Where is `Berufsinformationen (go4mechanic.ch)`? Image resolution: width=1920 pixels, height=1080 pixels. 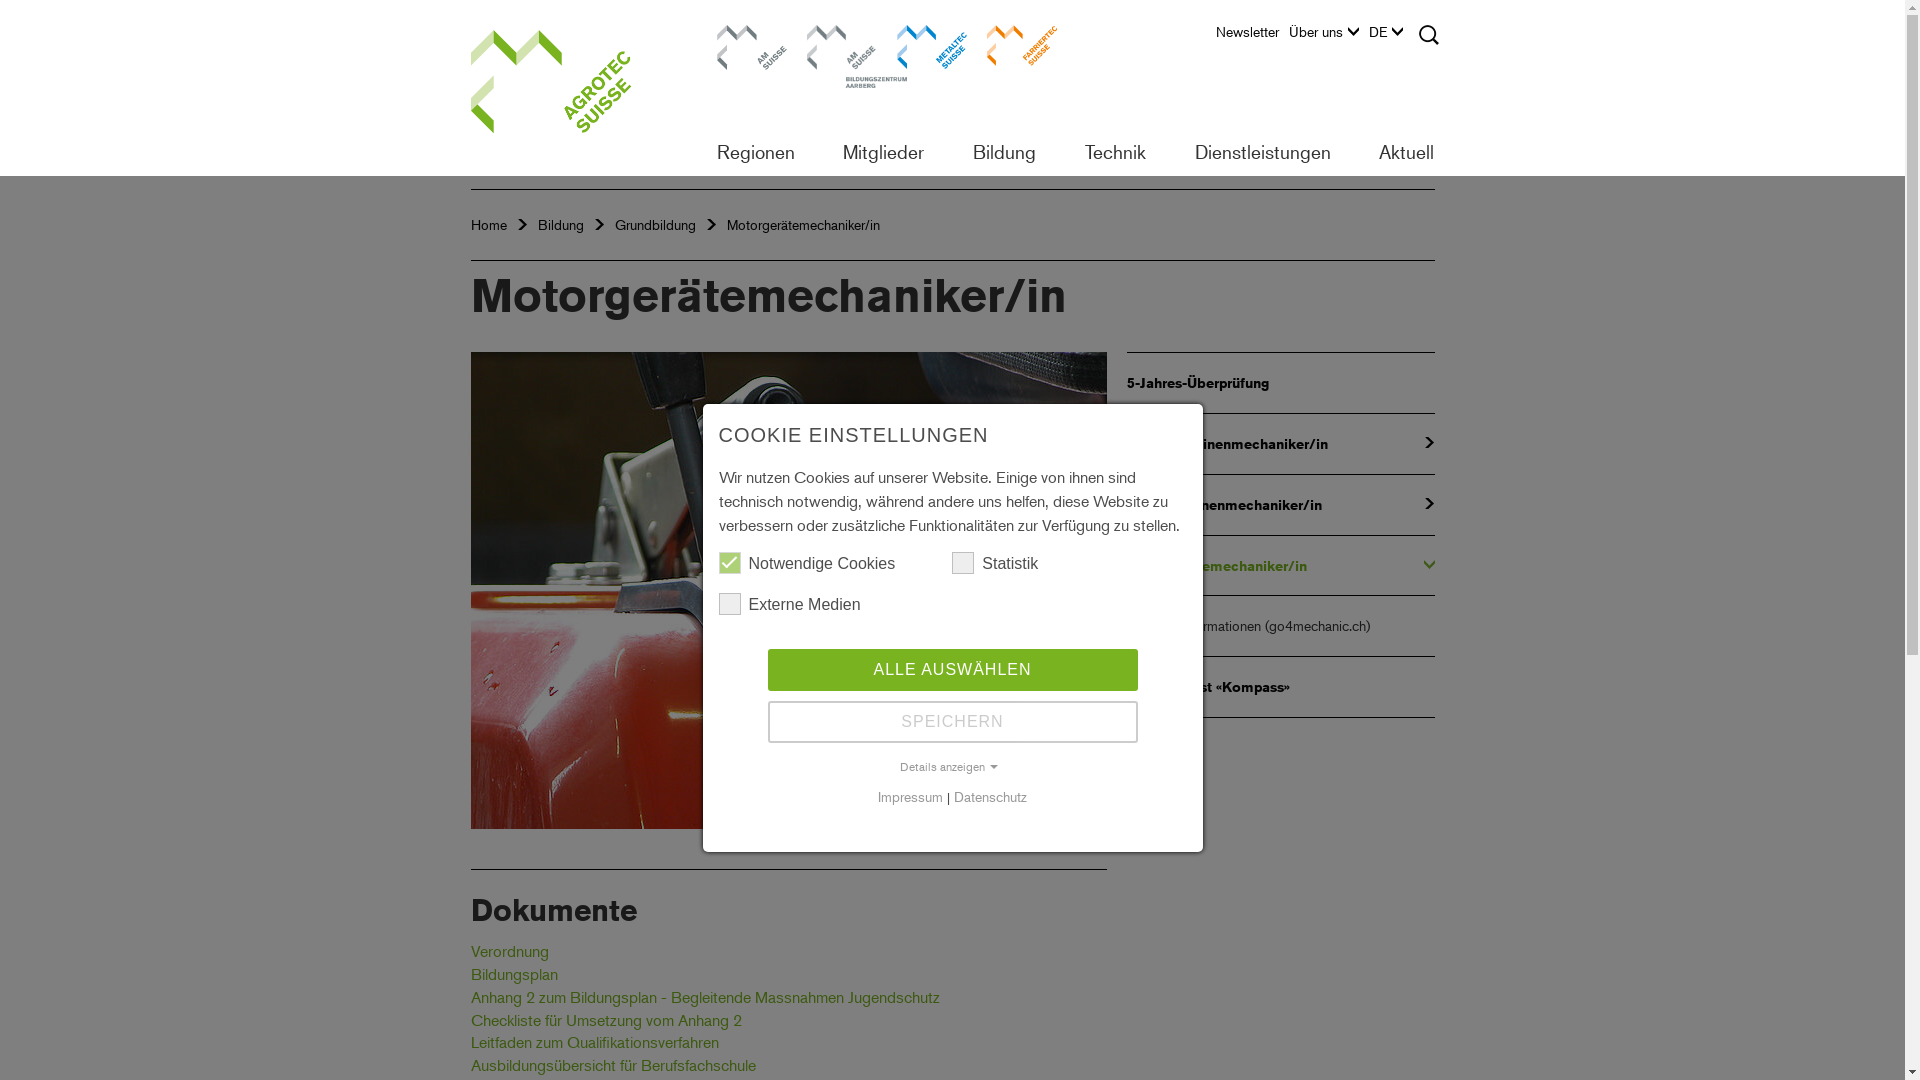 Berufsinformationen (go4mechanic.ch) is located at coordinates (1280, 626).